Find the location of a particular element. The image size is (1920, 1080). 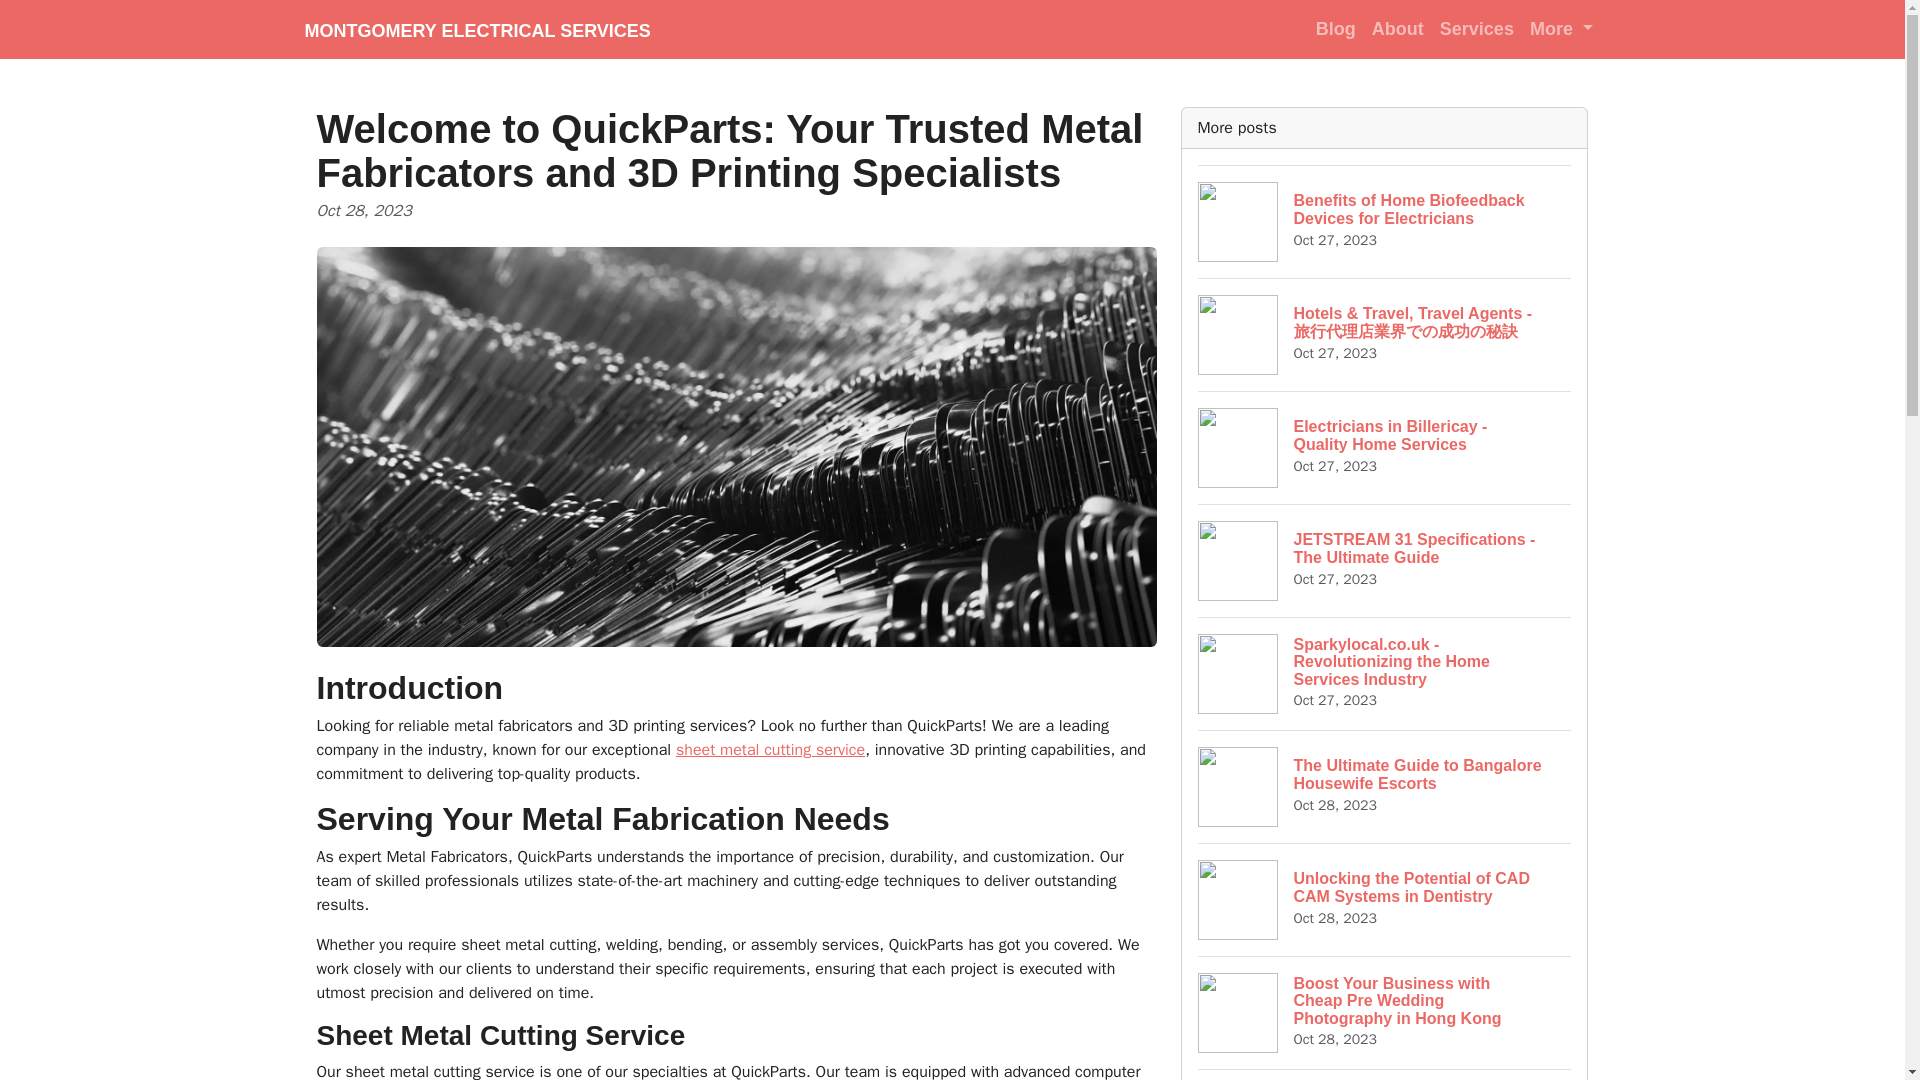

Blog is located at coordinates (1335, 28).